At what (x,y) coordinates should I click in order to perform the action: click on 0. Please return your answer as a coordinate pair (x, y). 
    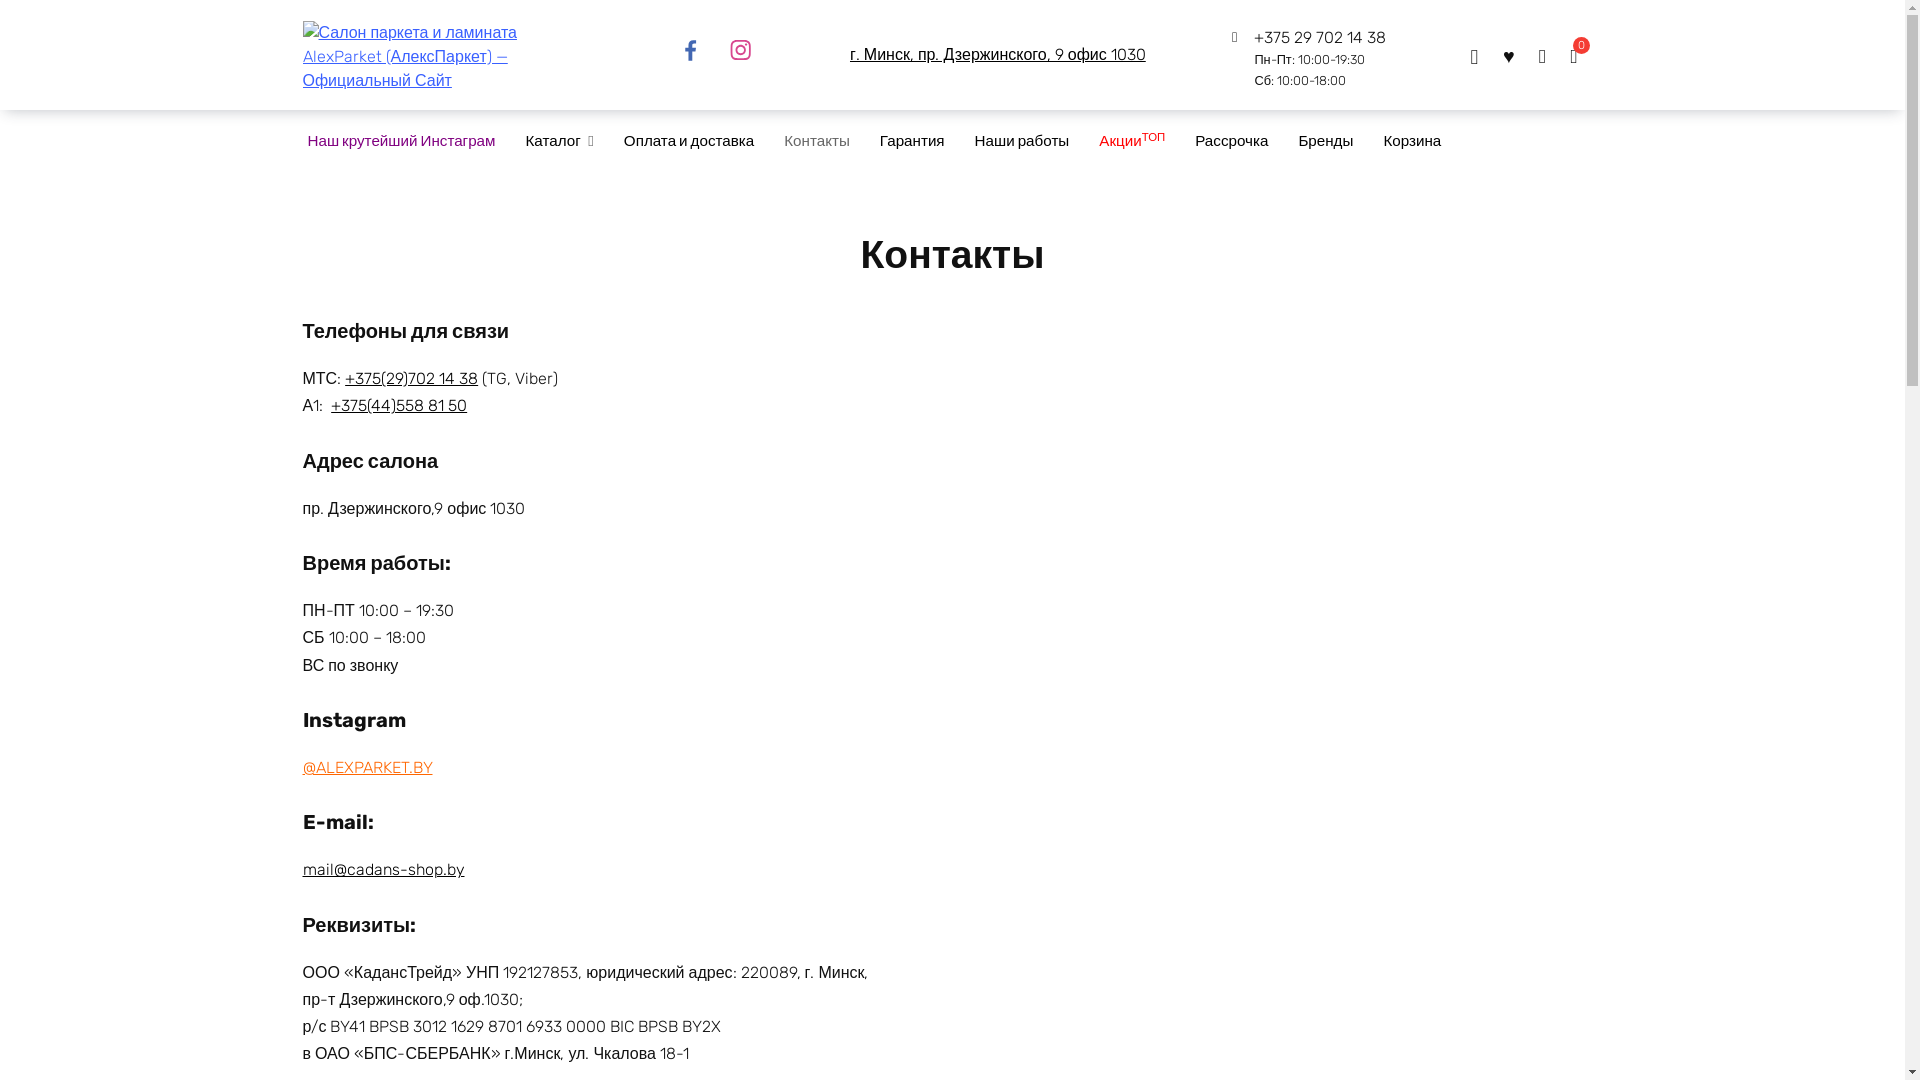
    Looking at the image, I should click on (1580, 56).